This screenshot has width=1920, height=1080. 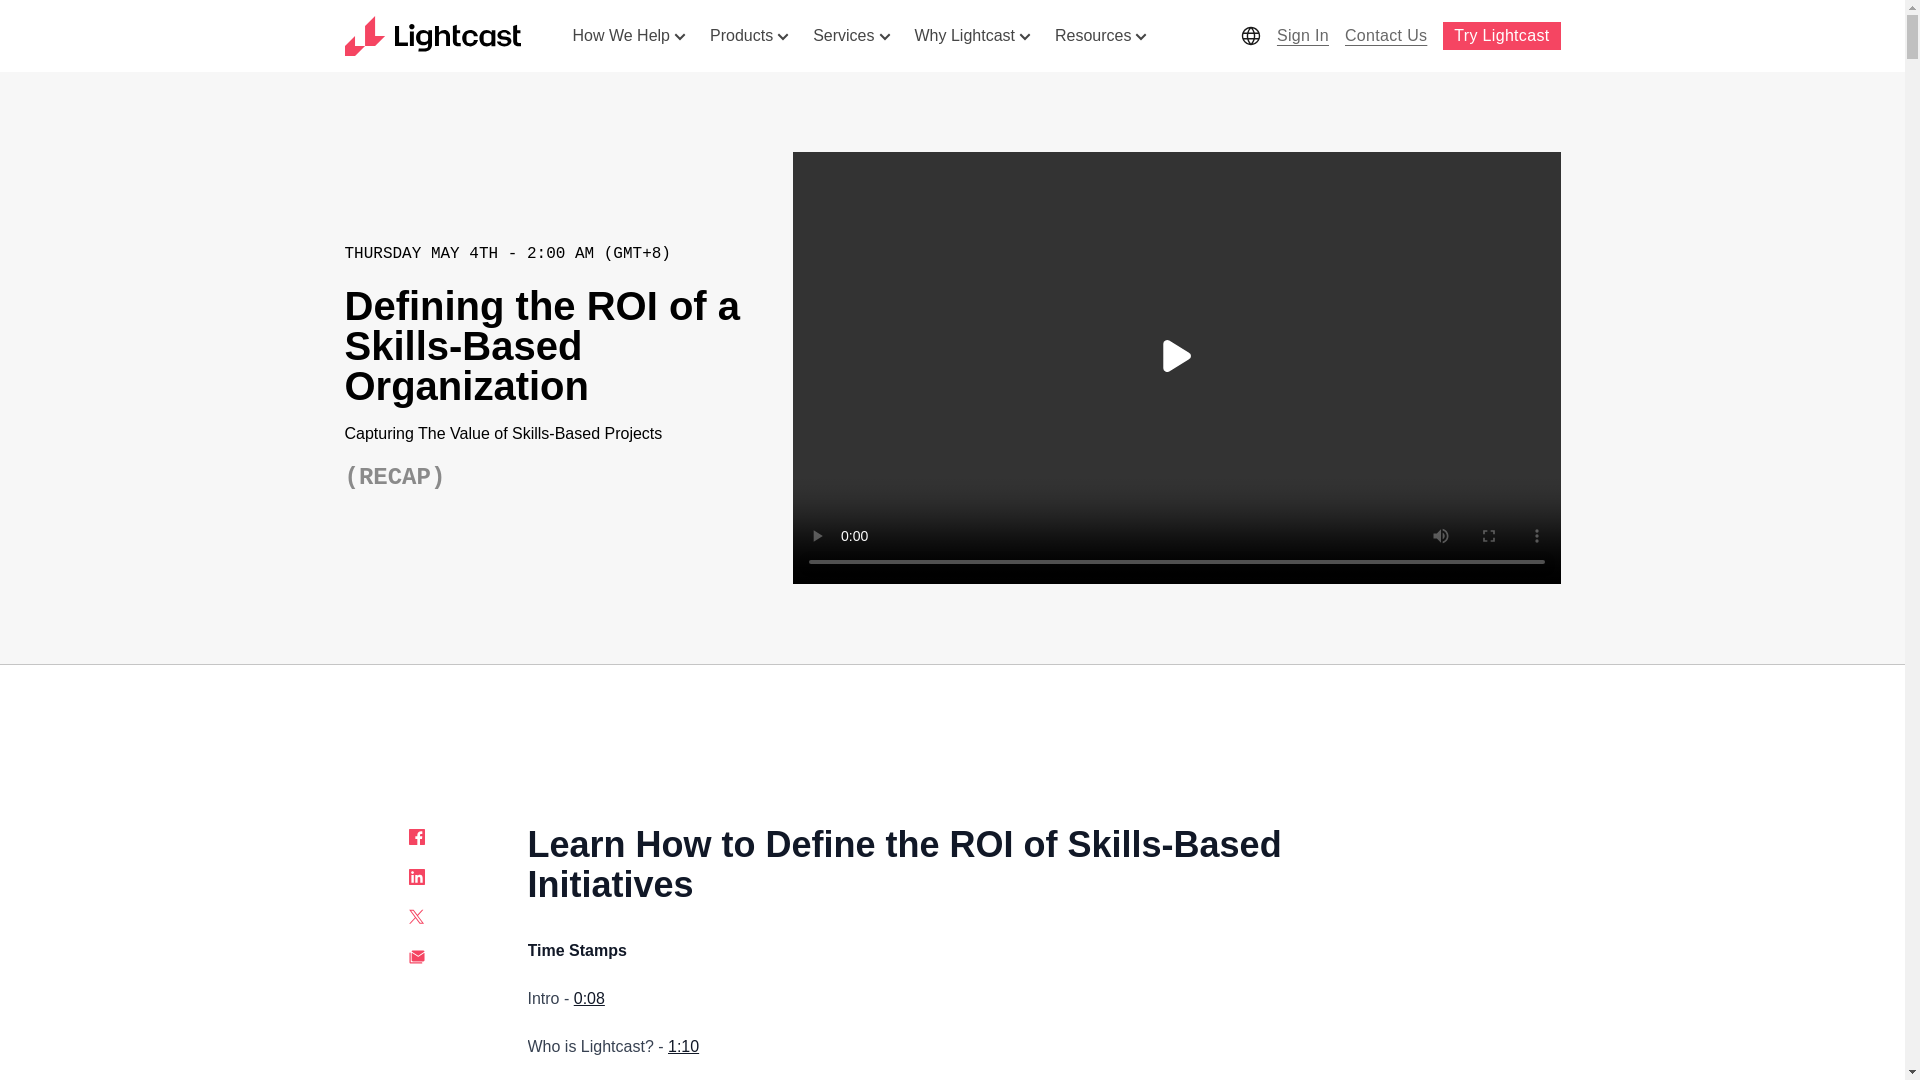 I want to click on Contact Us, so click(x=1385, y=36).